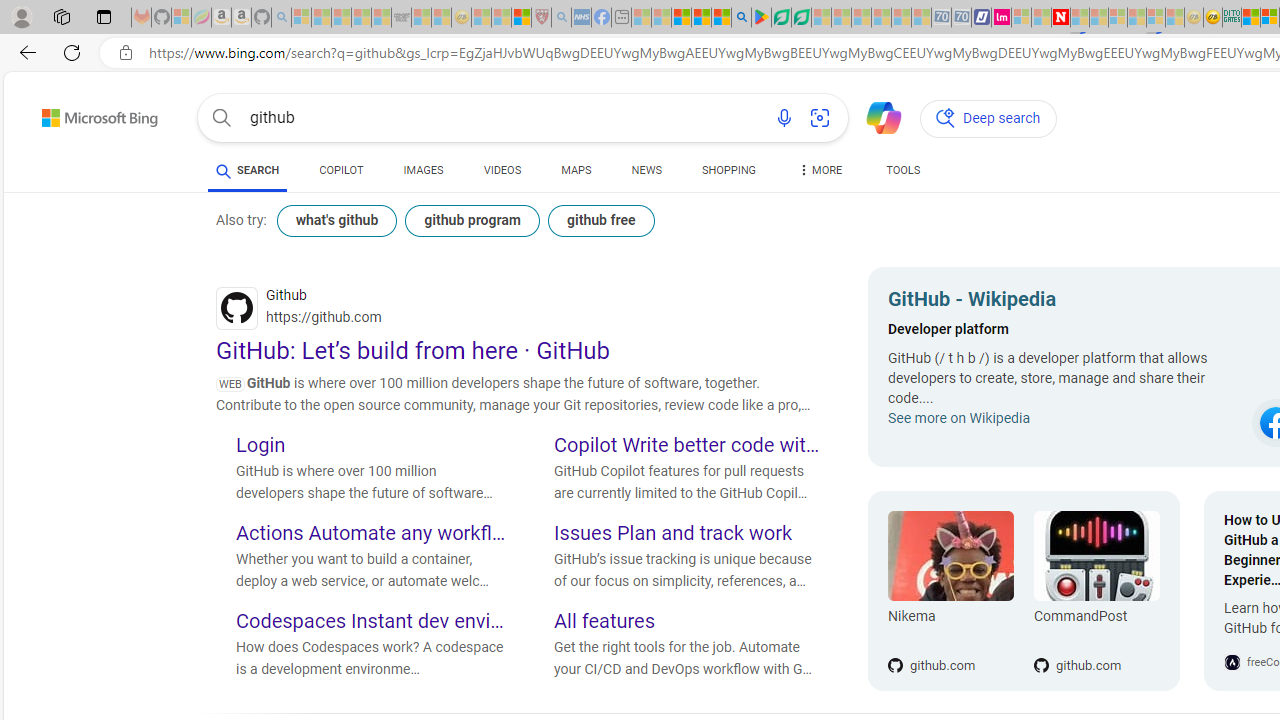 This screenshot has height=720, width=1280. I want to click on Nikema, so click(950, 620).